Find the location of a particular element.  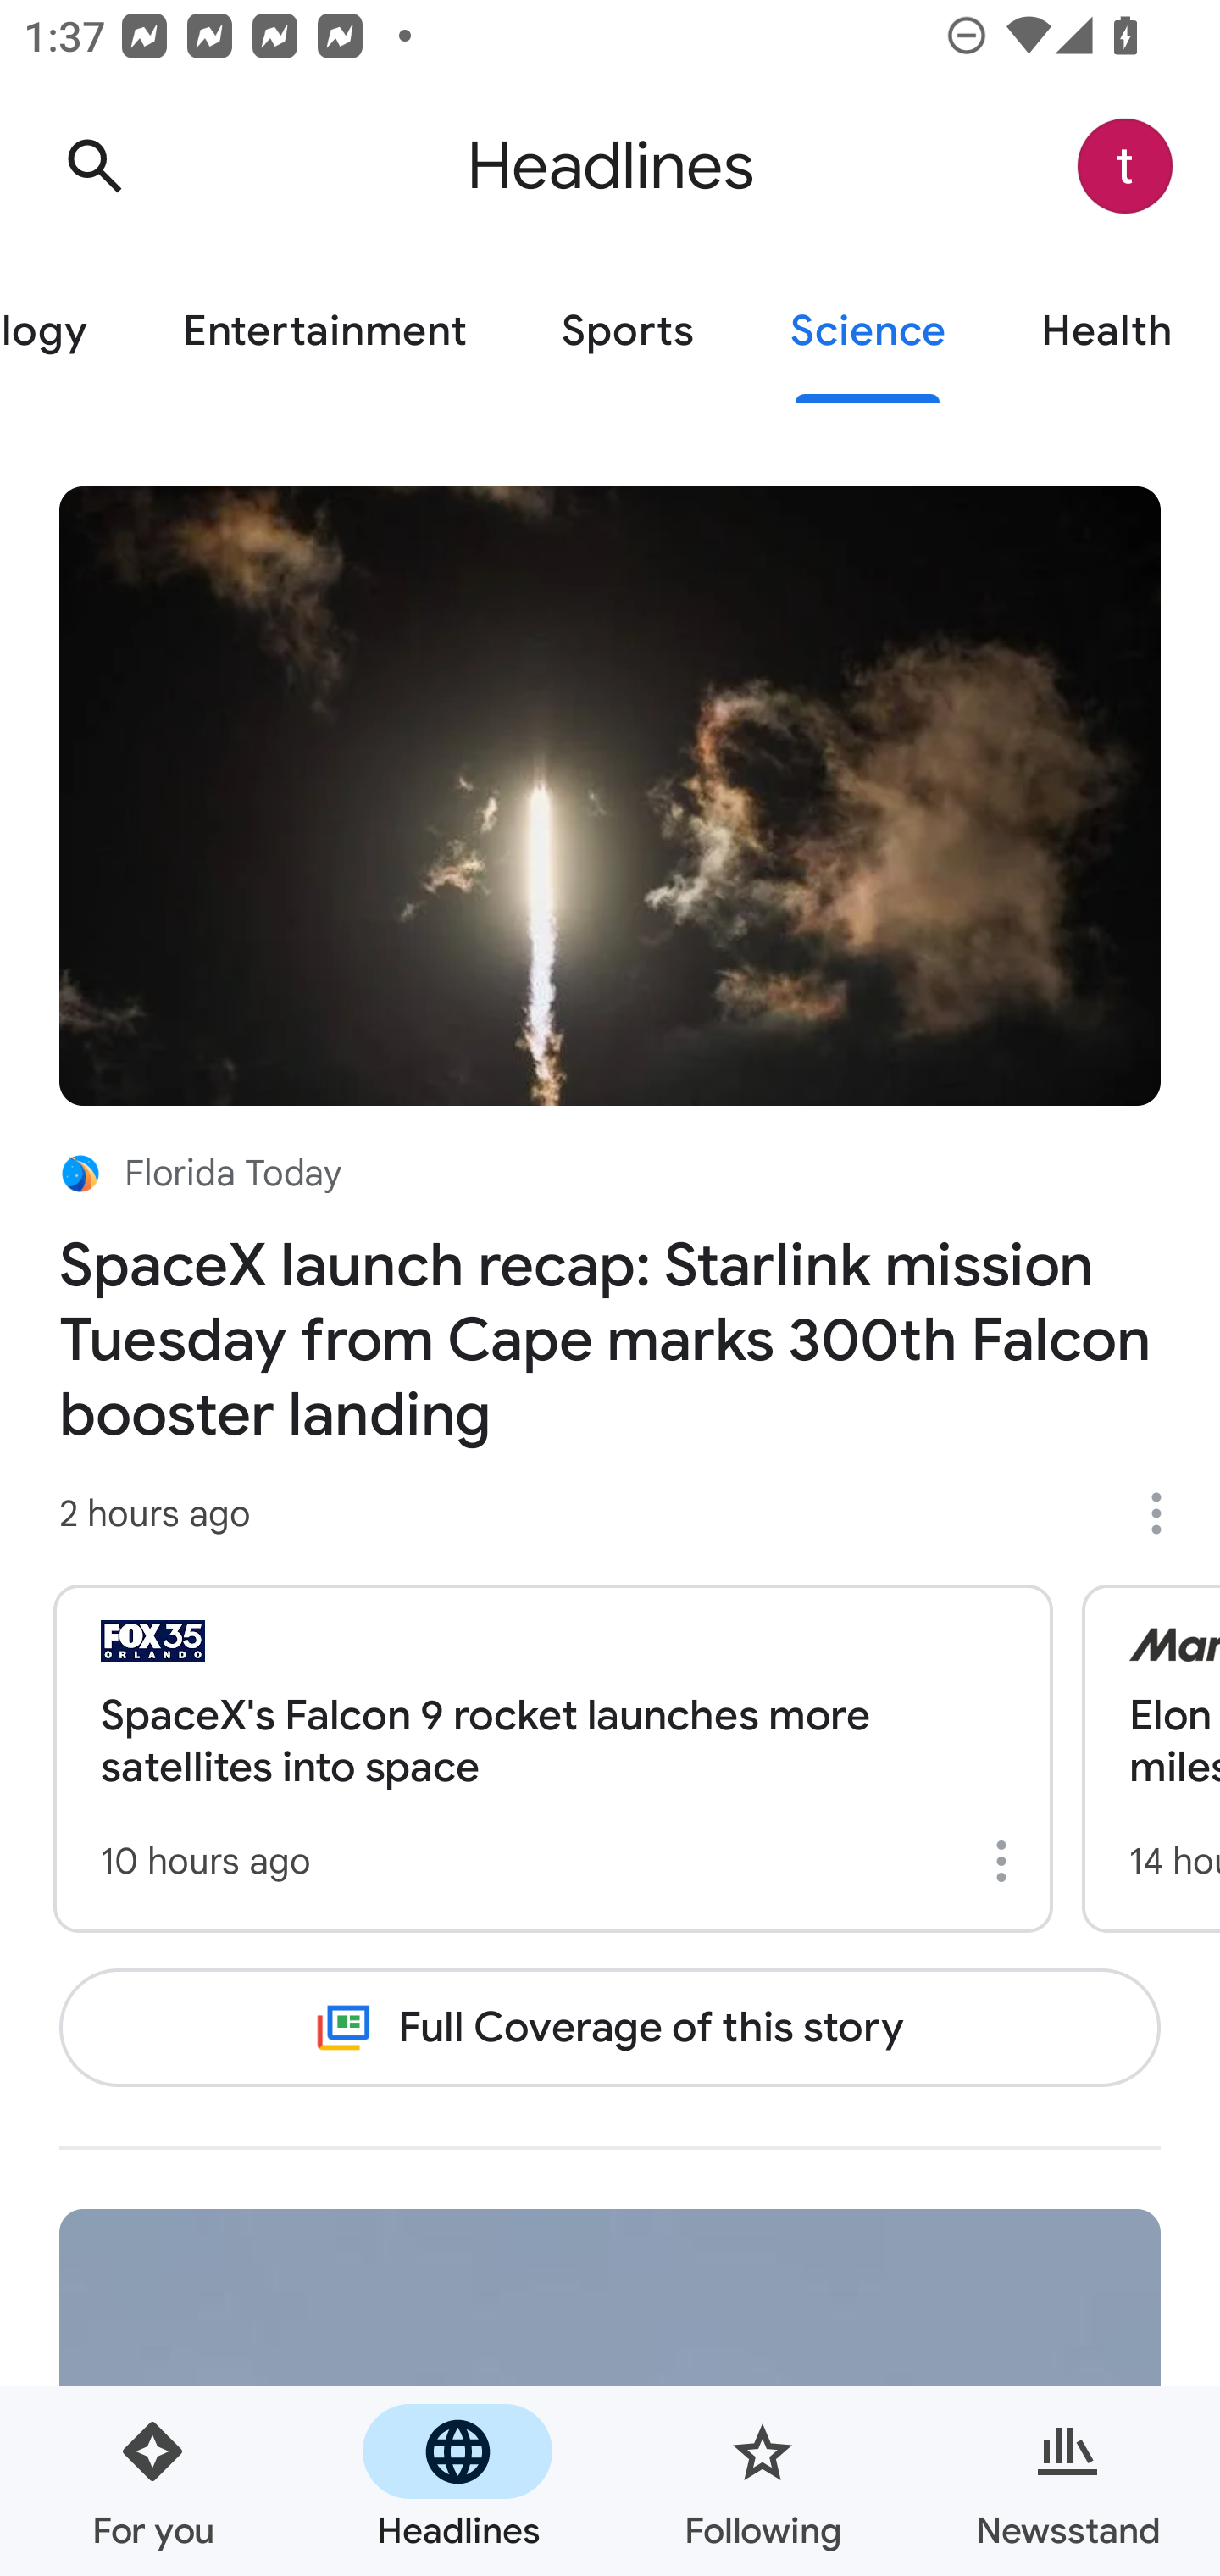

Entertainment is located at coordinates (324, 332).